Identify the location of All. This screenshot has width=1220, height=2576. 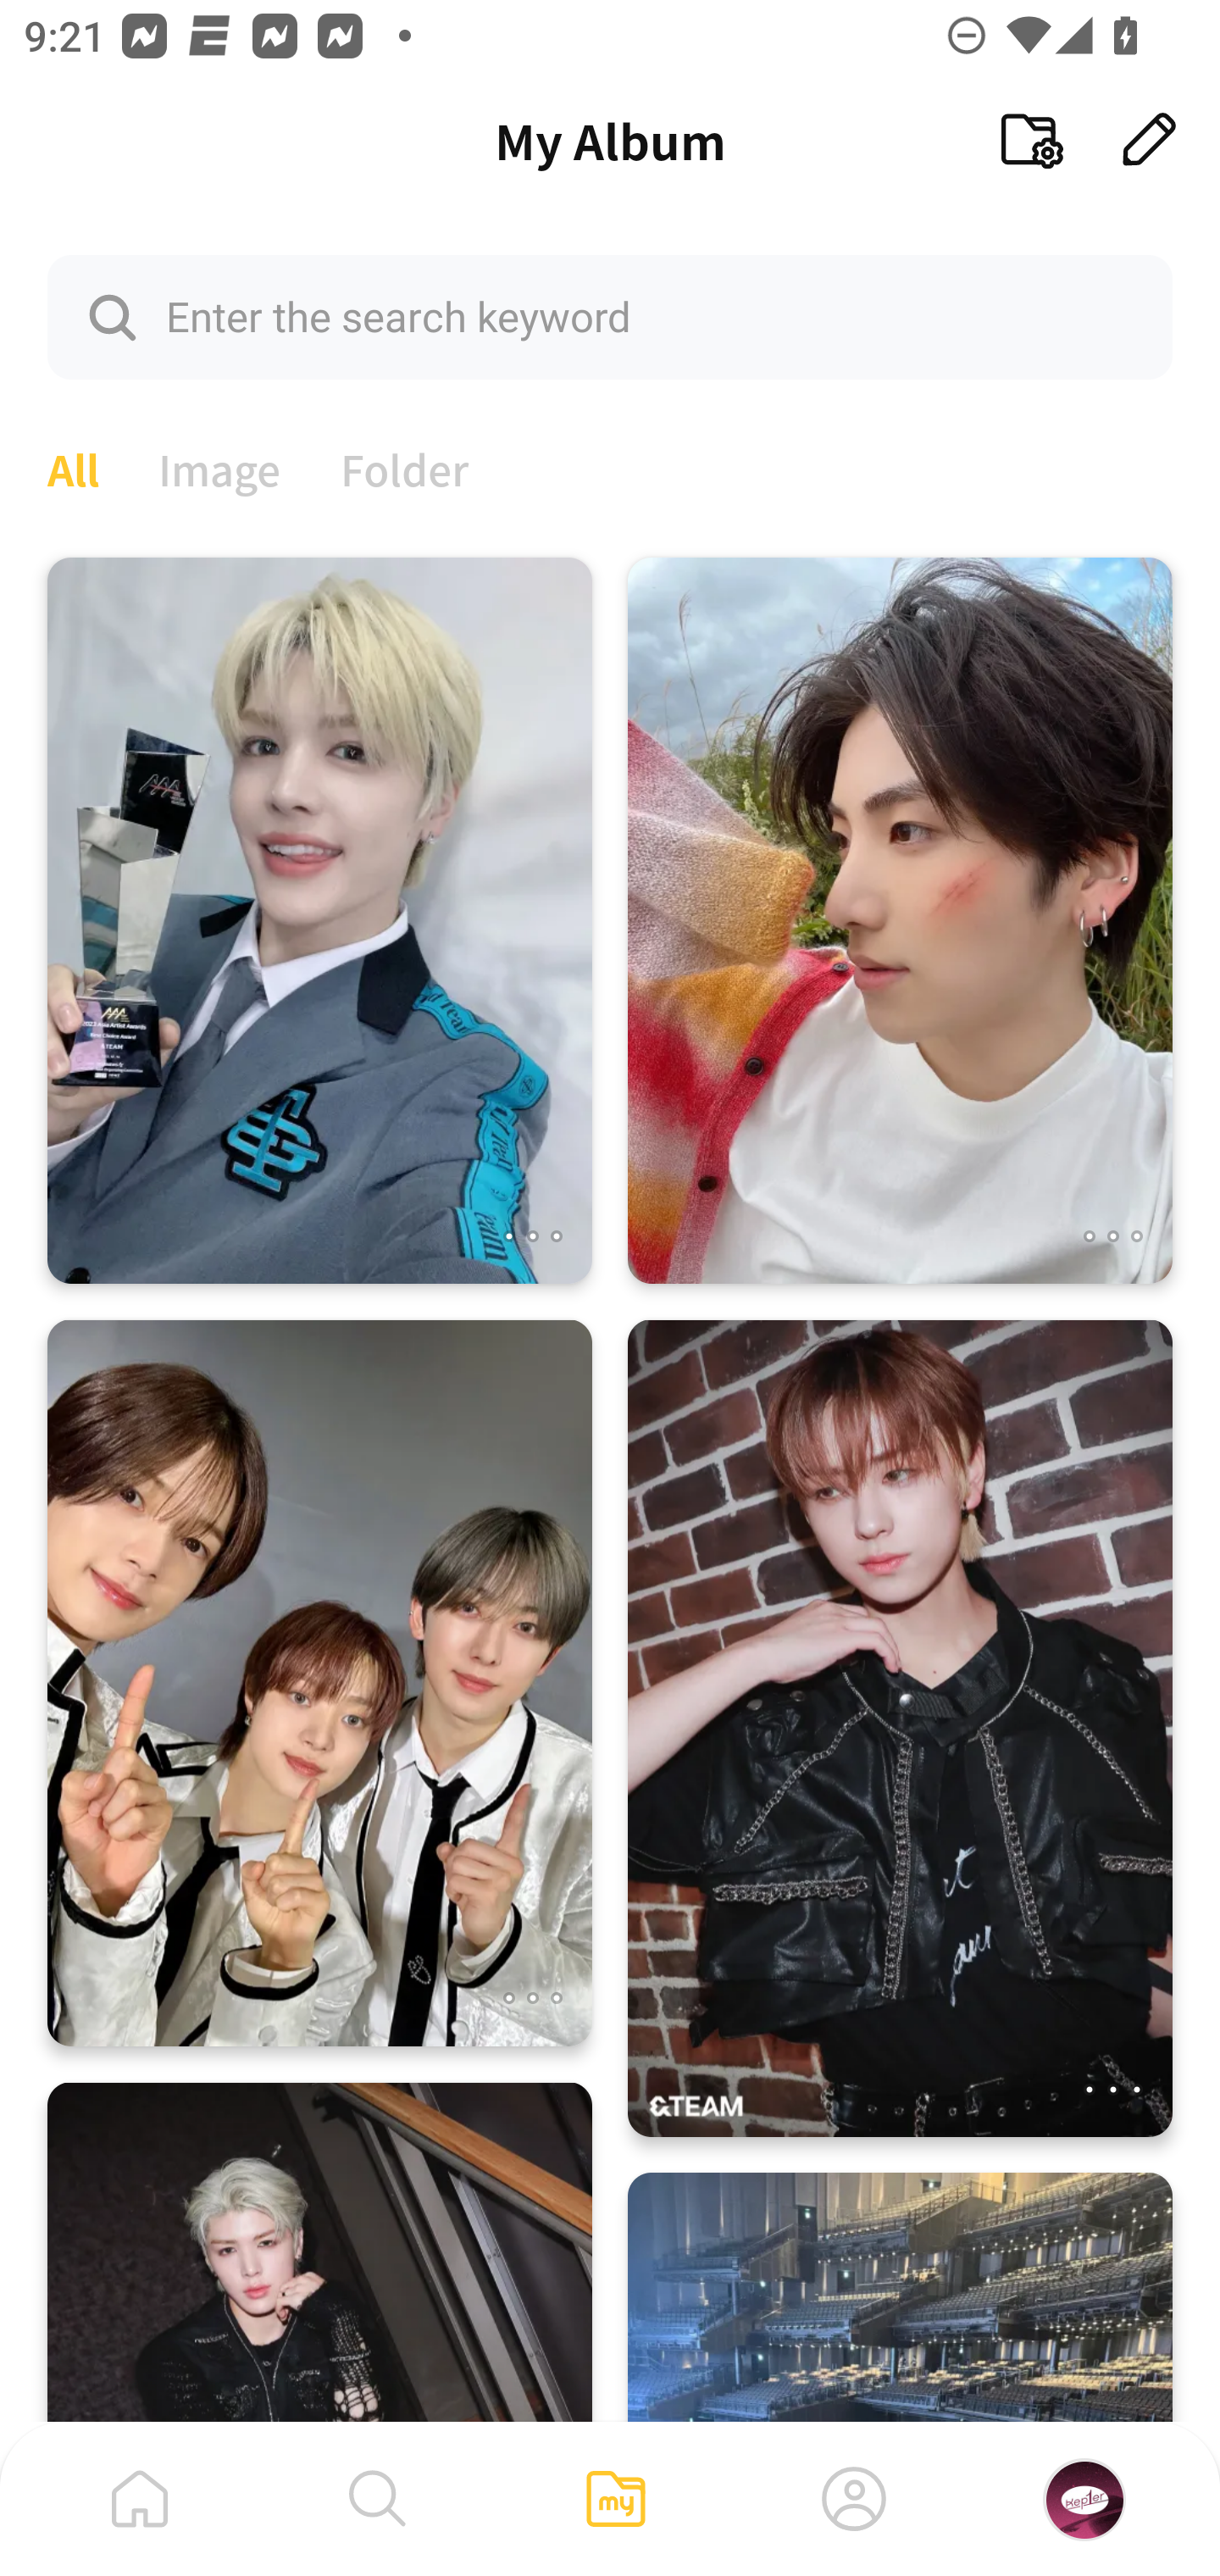
(73, 467).